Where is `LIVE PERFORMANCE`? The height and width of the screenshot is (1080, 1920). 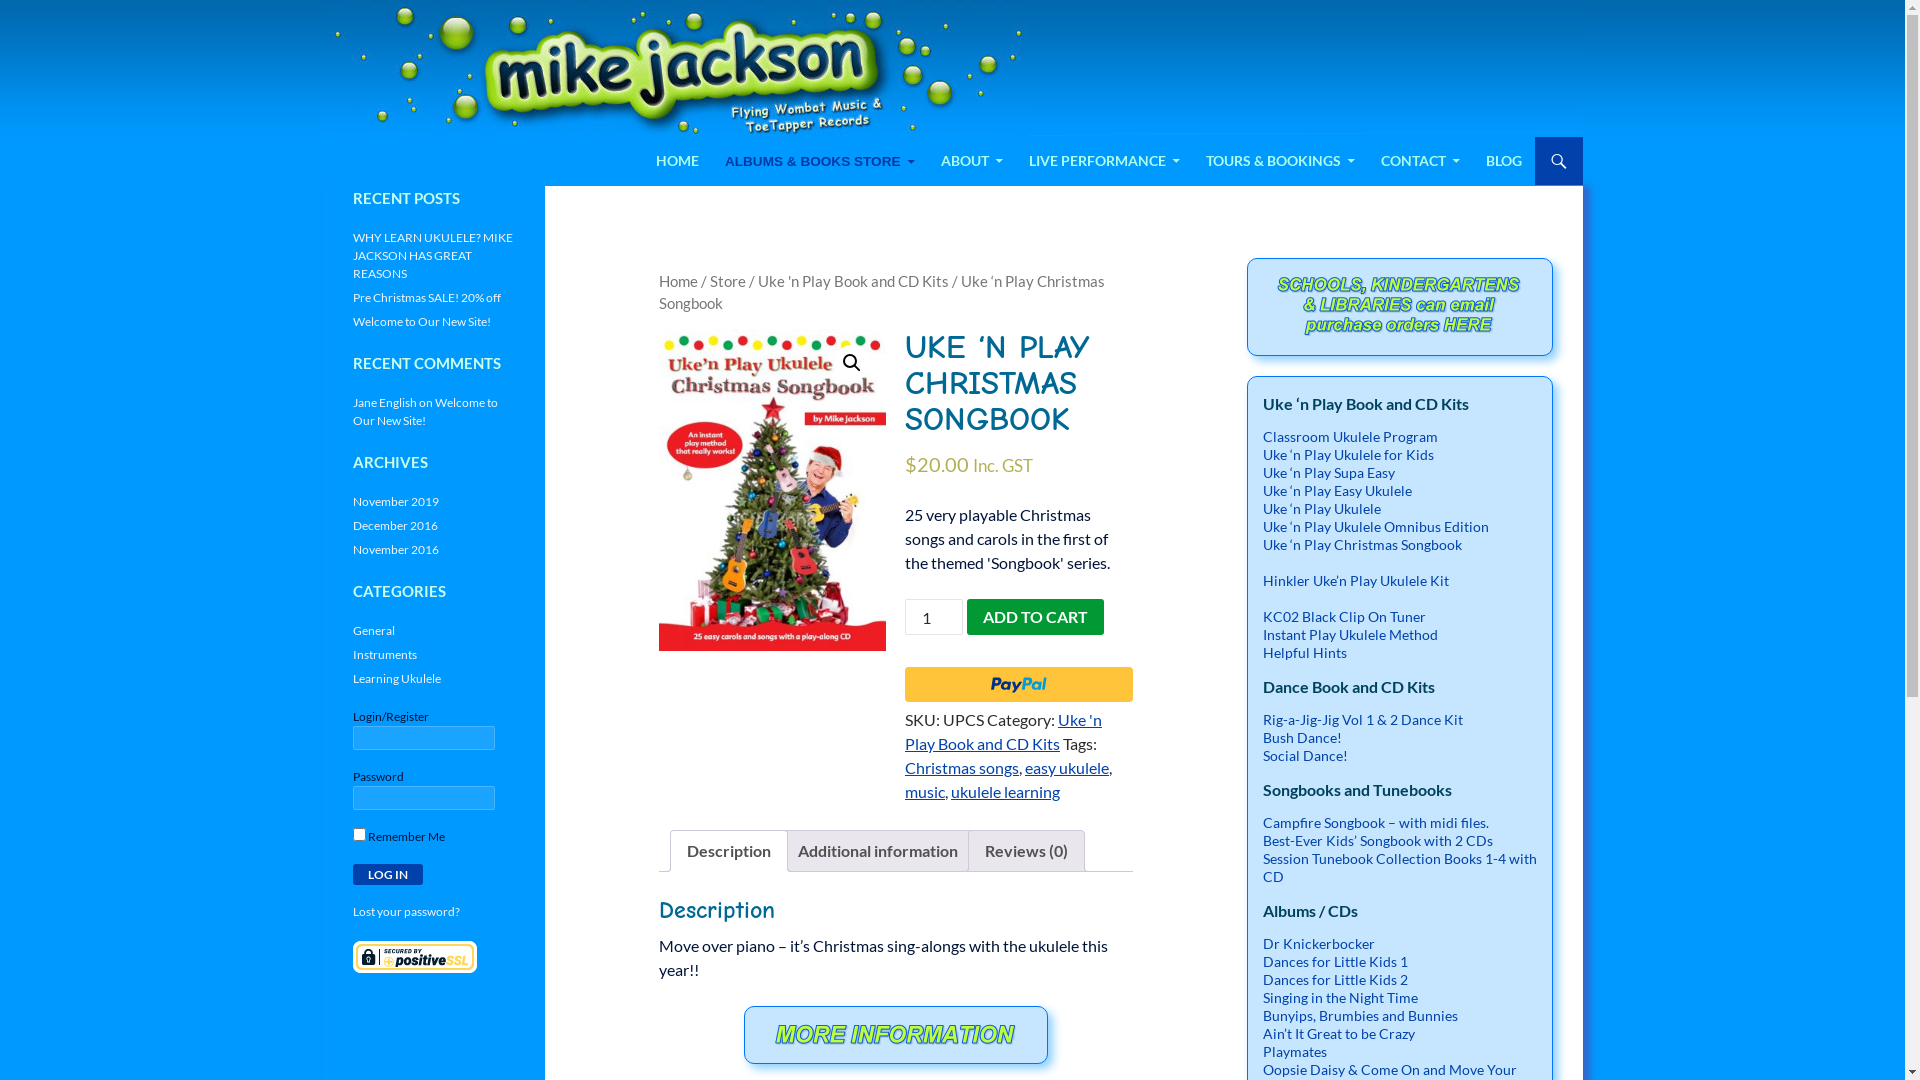
LIVE PERFORMANCE is located at coordinates (1104, 161).